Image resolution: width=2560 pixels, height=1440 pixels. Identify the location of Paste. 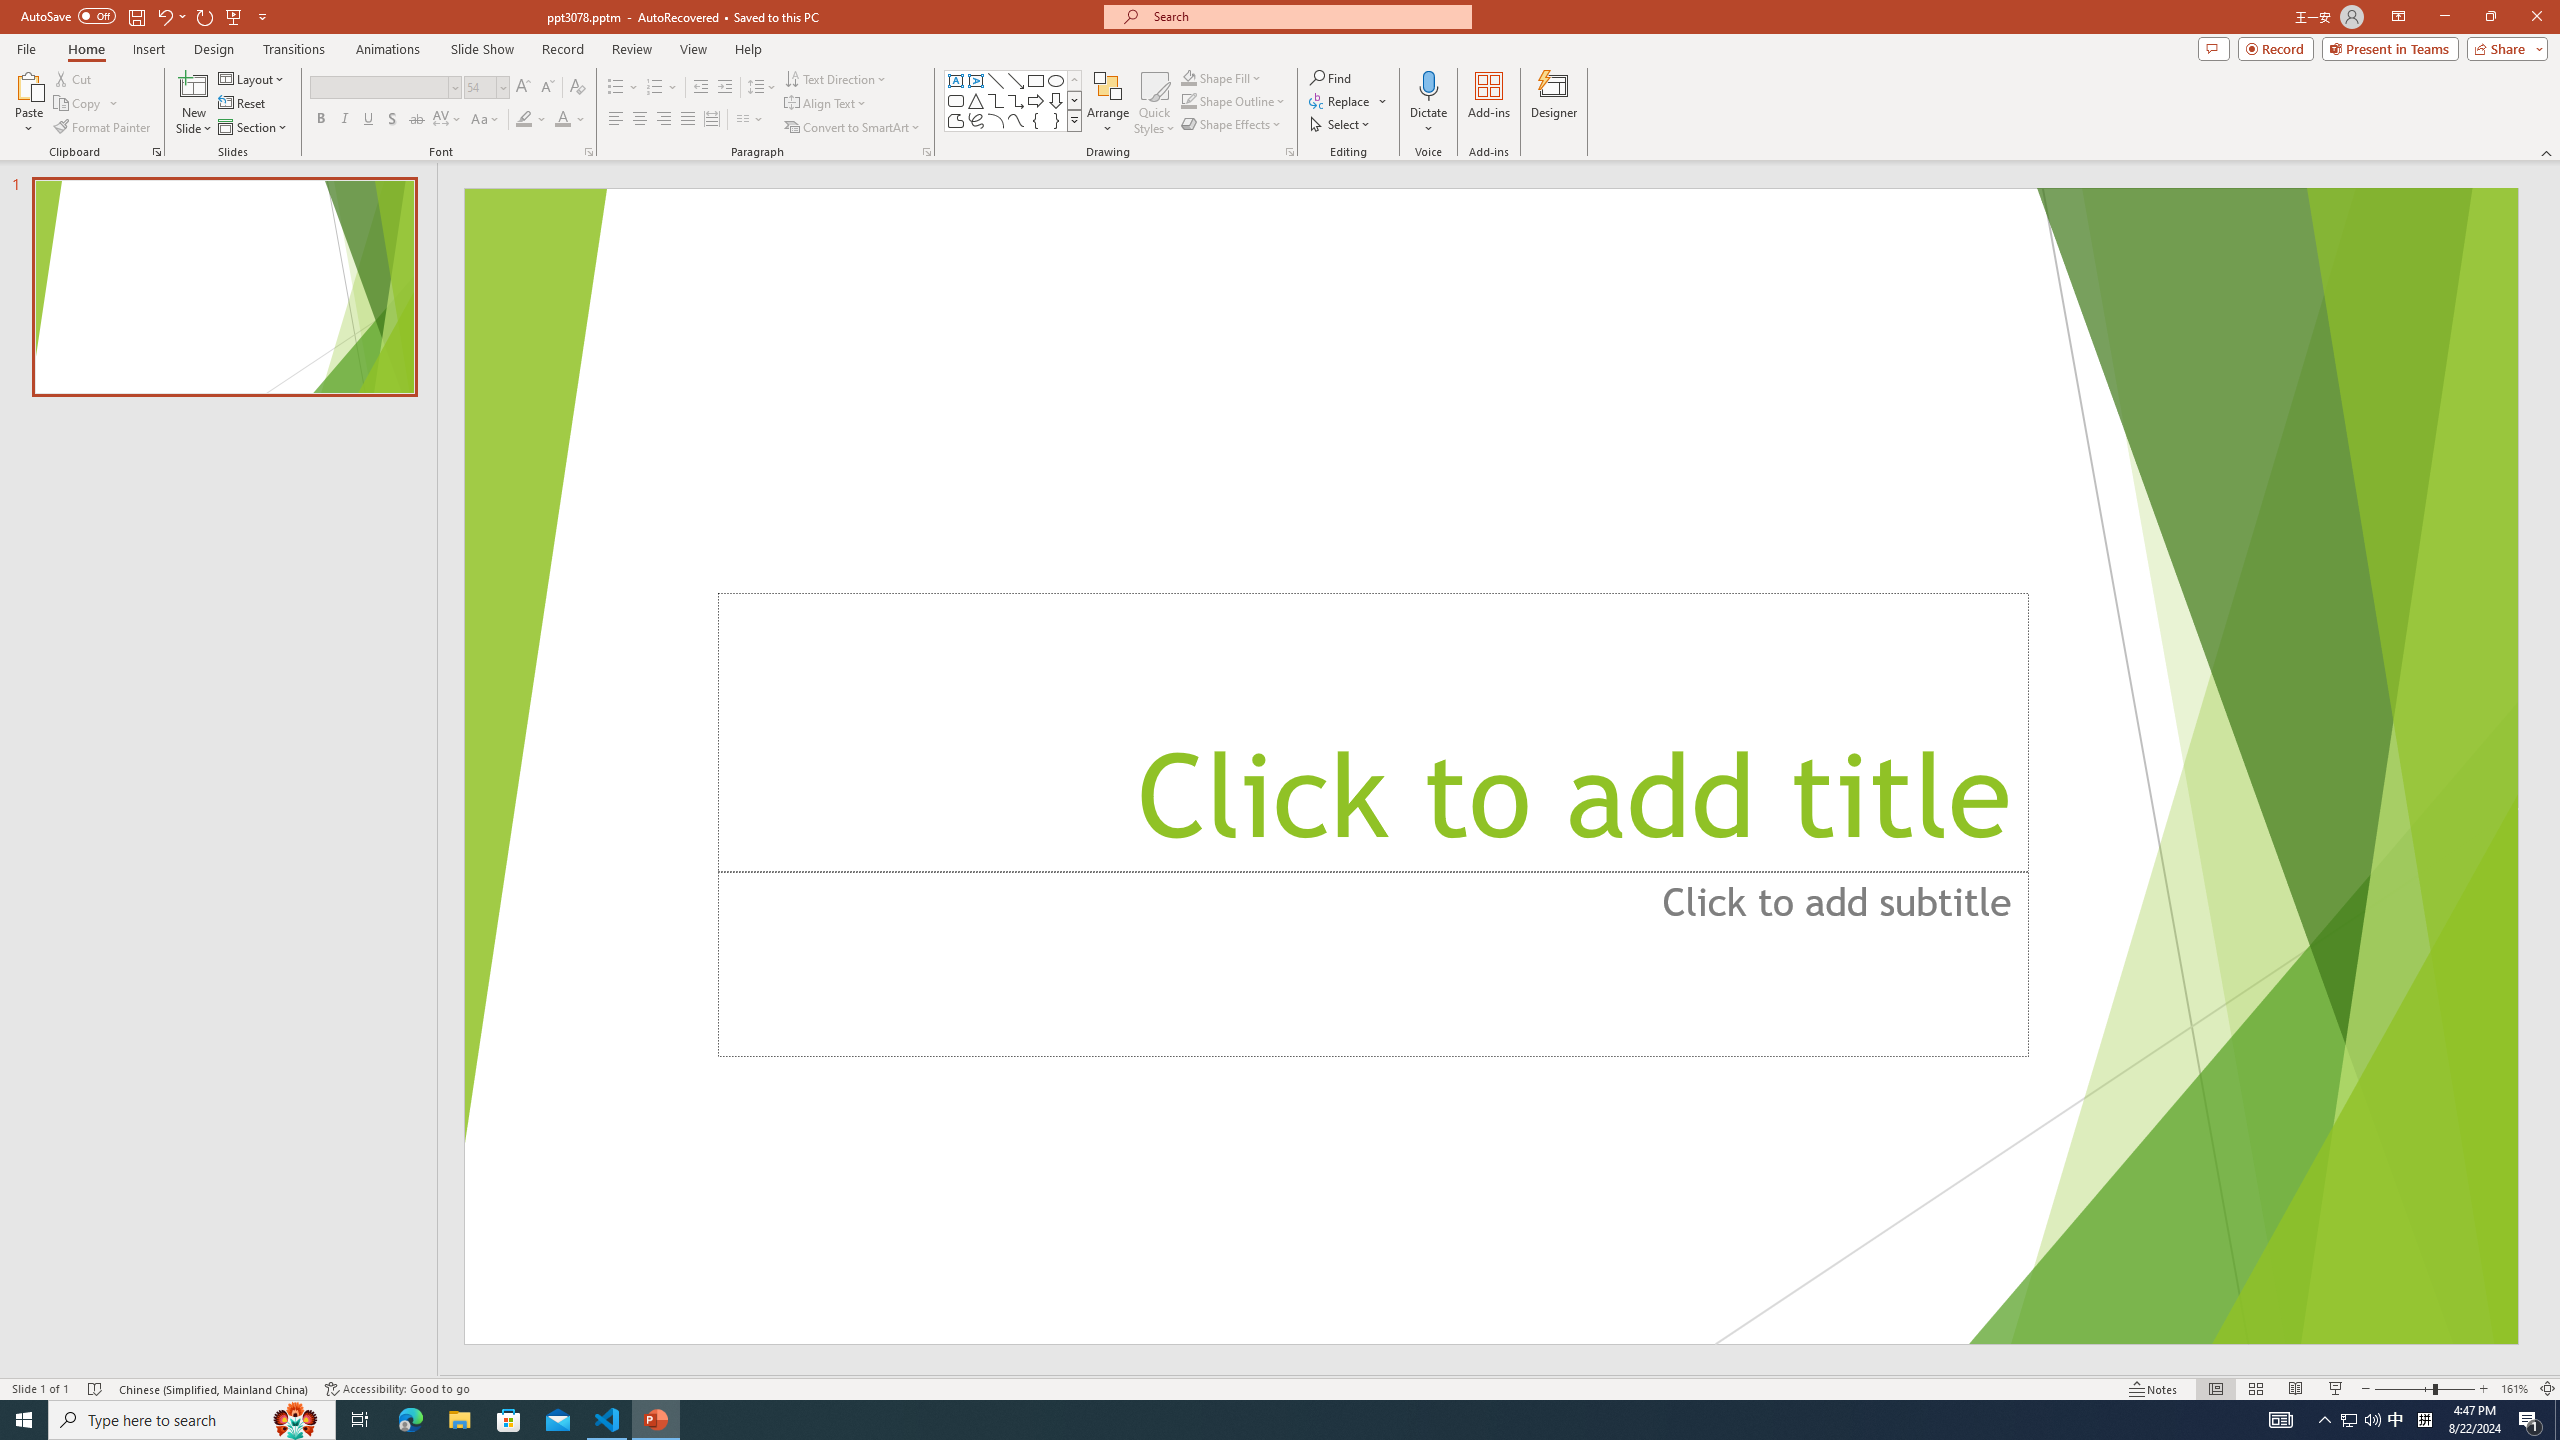
(29, 85).